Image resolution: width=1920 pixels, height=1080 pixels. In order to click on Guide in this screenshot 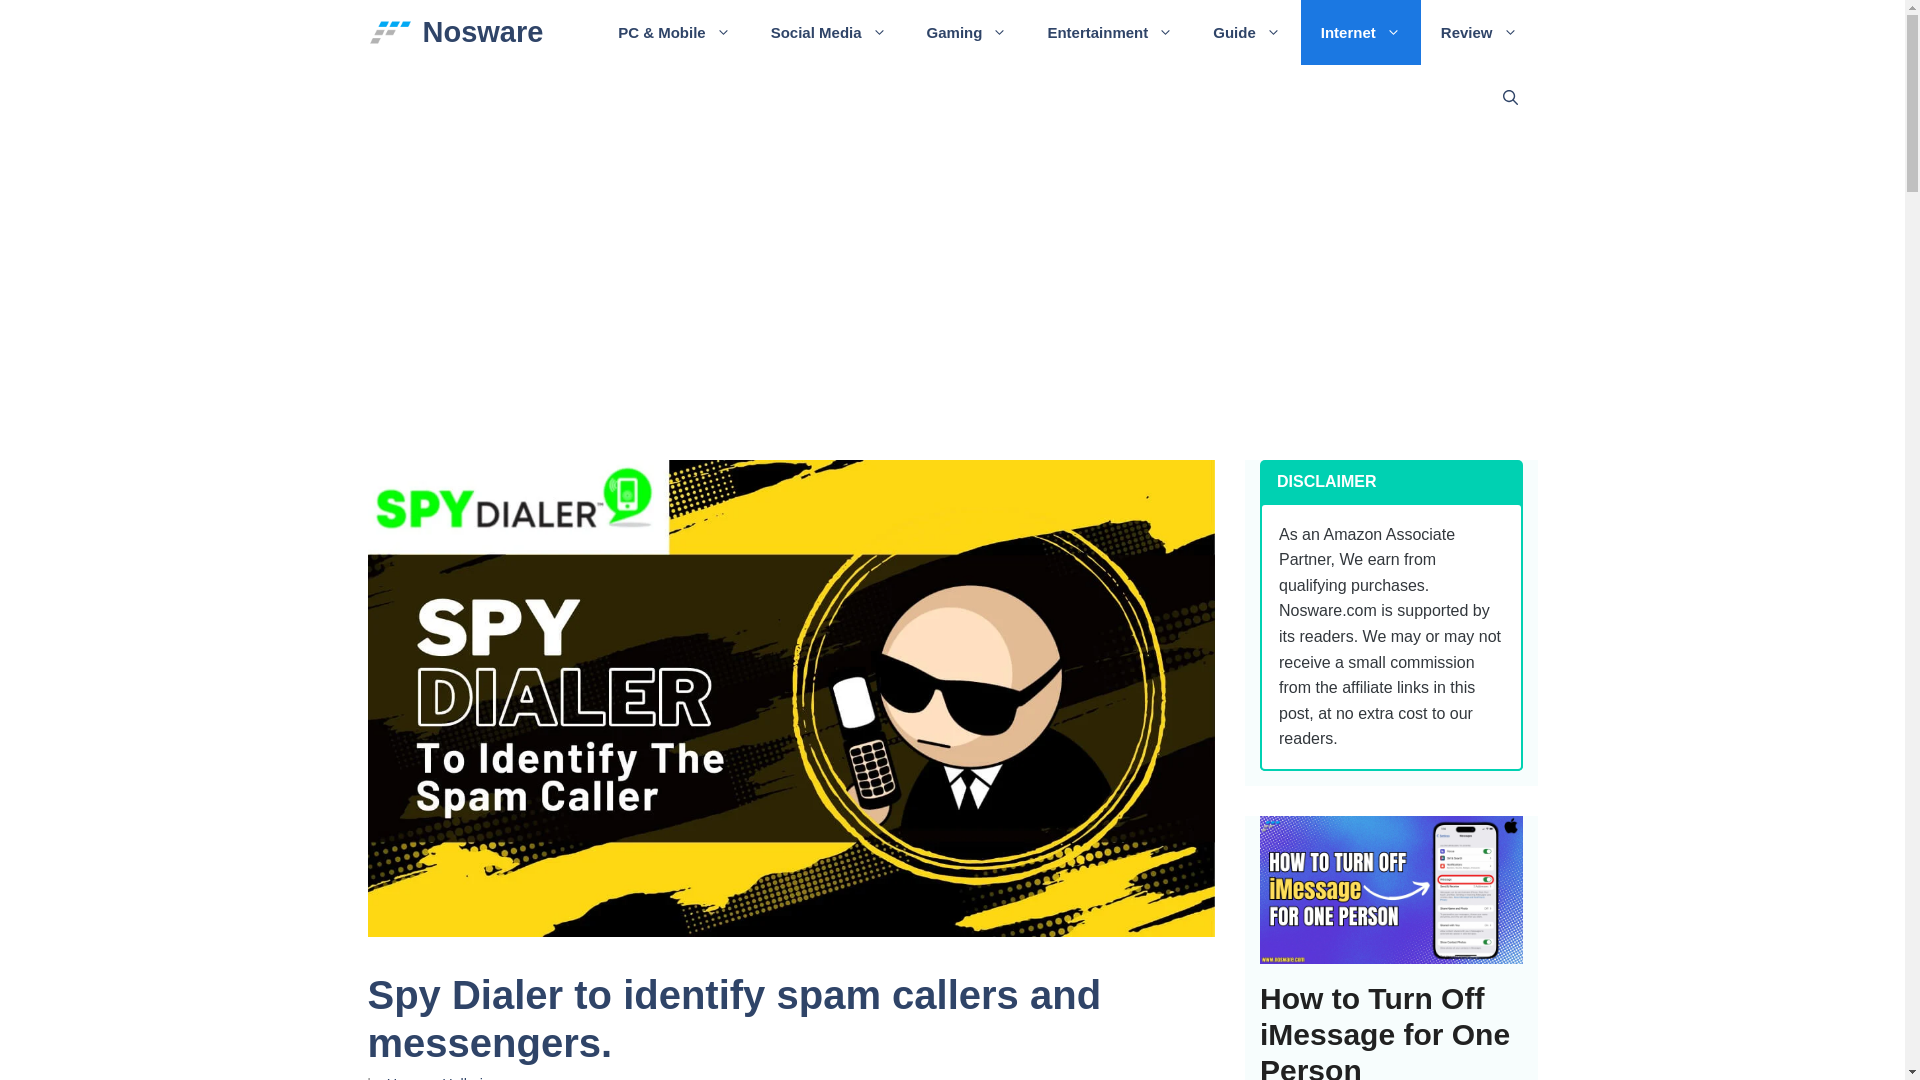, I will do `click(1246, 32)`.